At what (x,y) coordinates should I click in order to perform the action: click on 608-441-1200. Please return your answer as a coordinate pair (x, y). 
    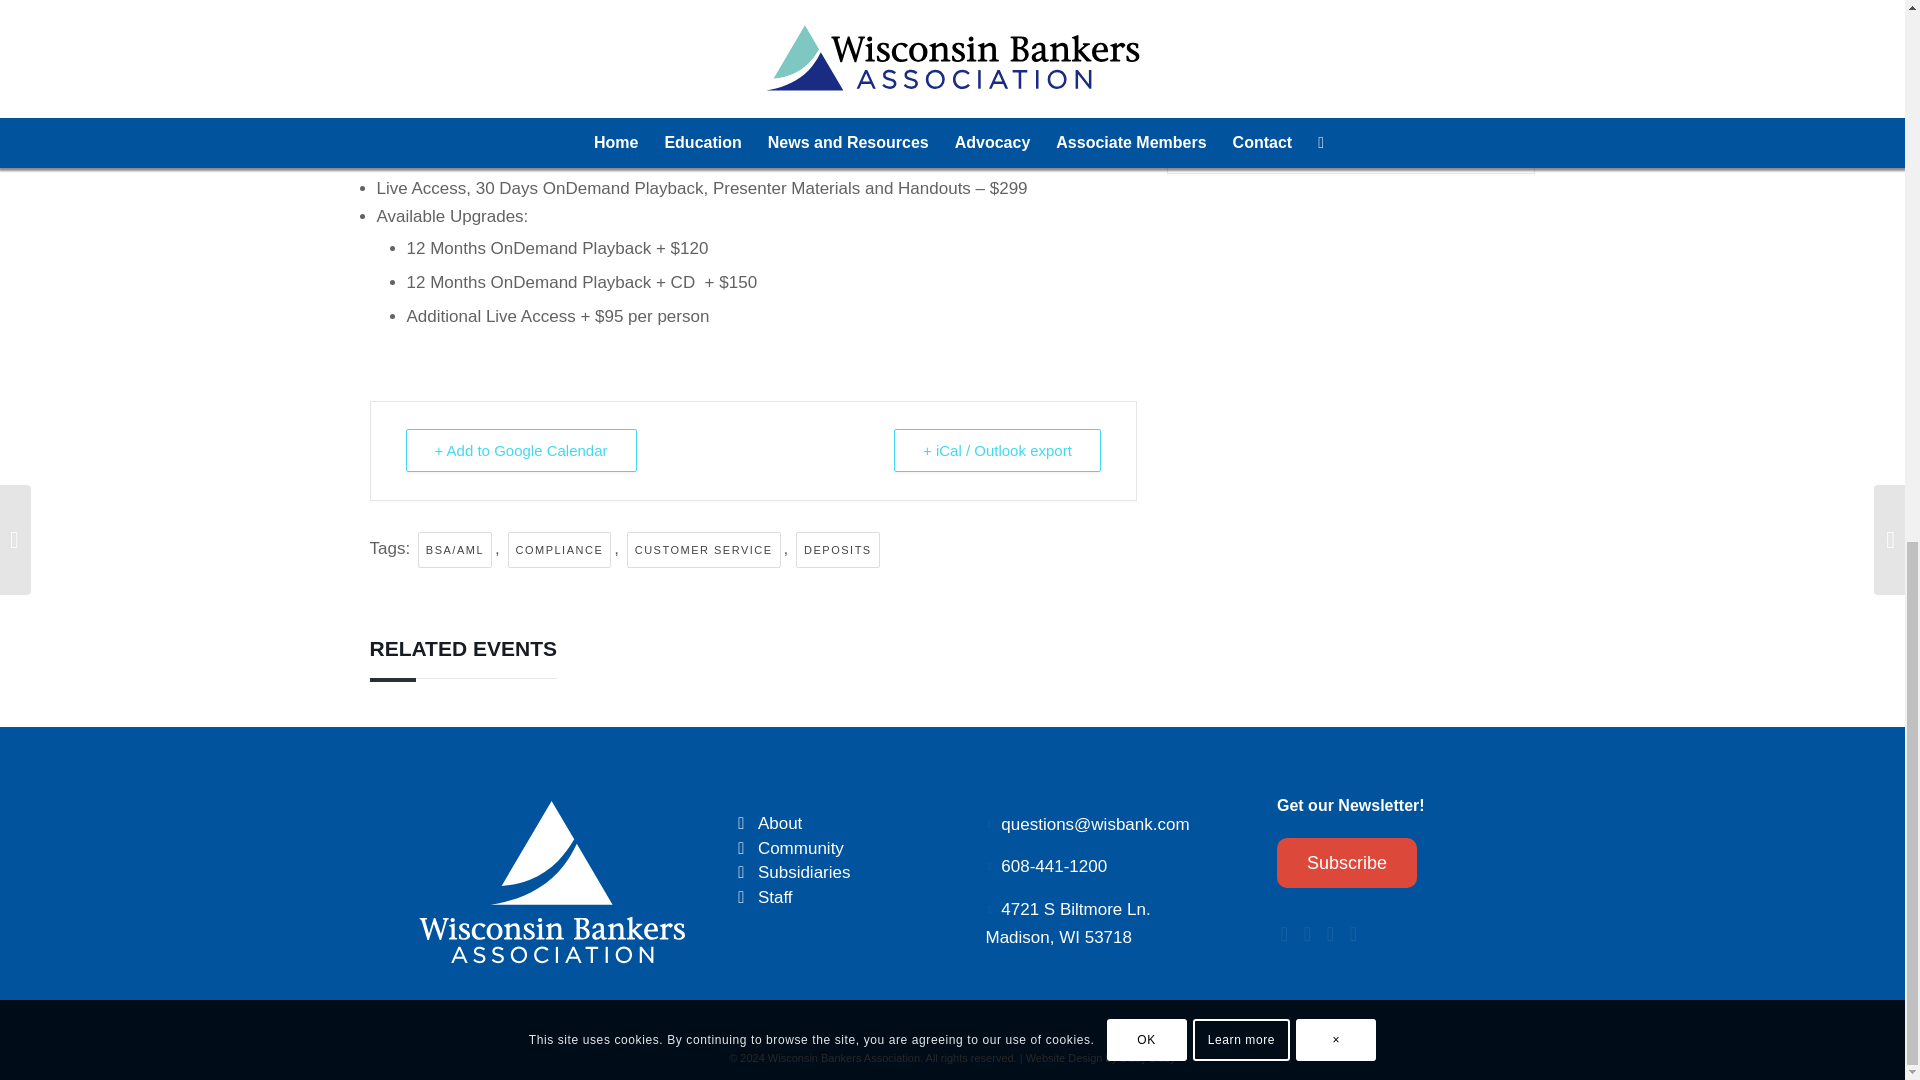
    Looking at the image, I should click on (1054, 866).